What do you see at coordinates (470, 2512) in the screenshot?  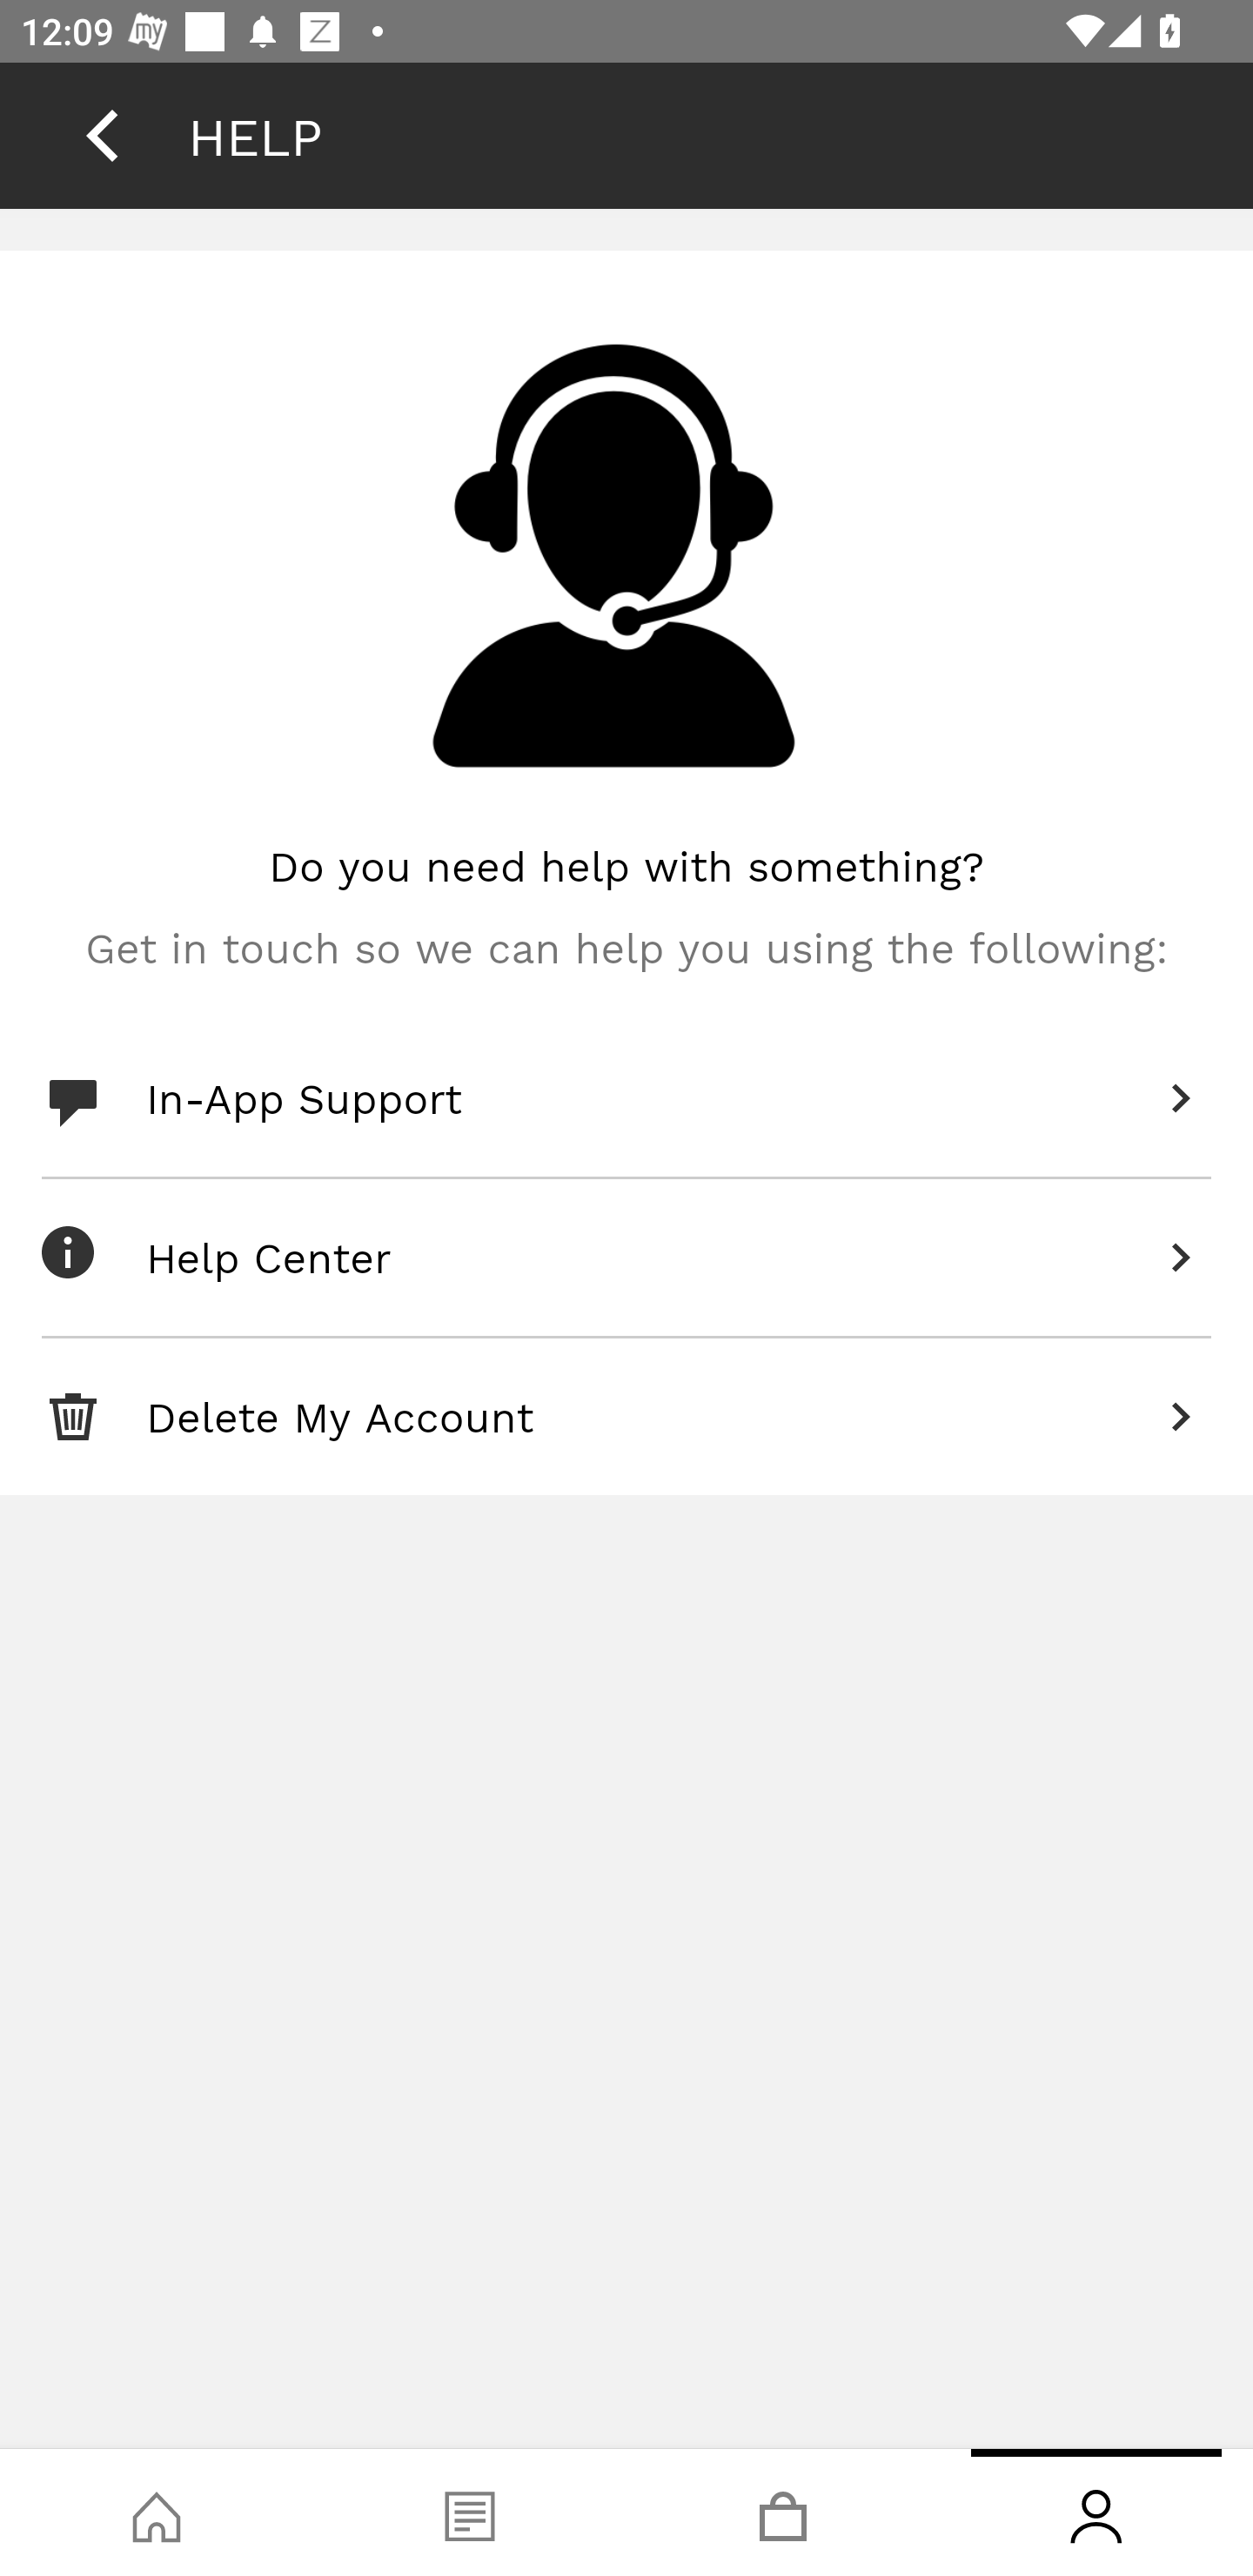 I see `Blog, tab, 2 of 4` at bounding box center [470, 2512].